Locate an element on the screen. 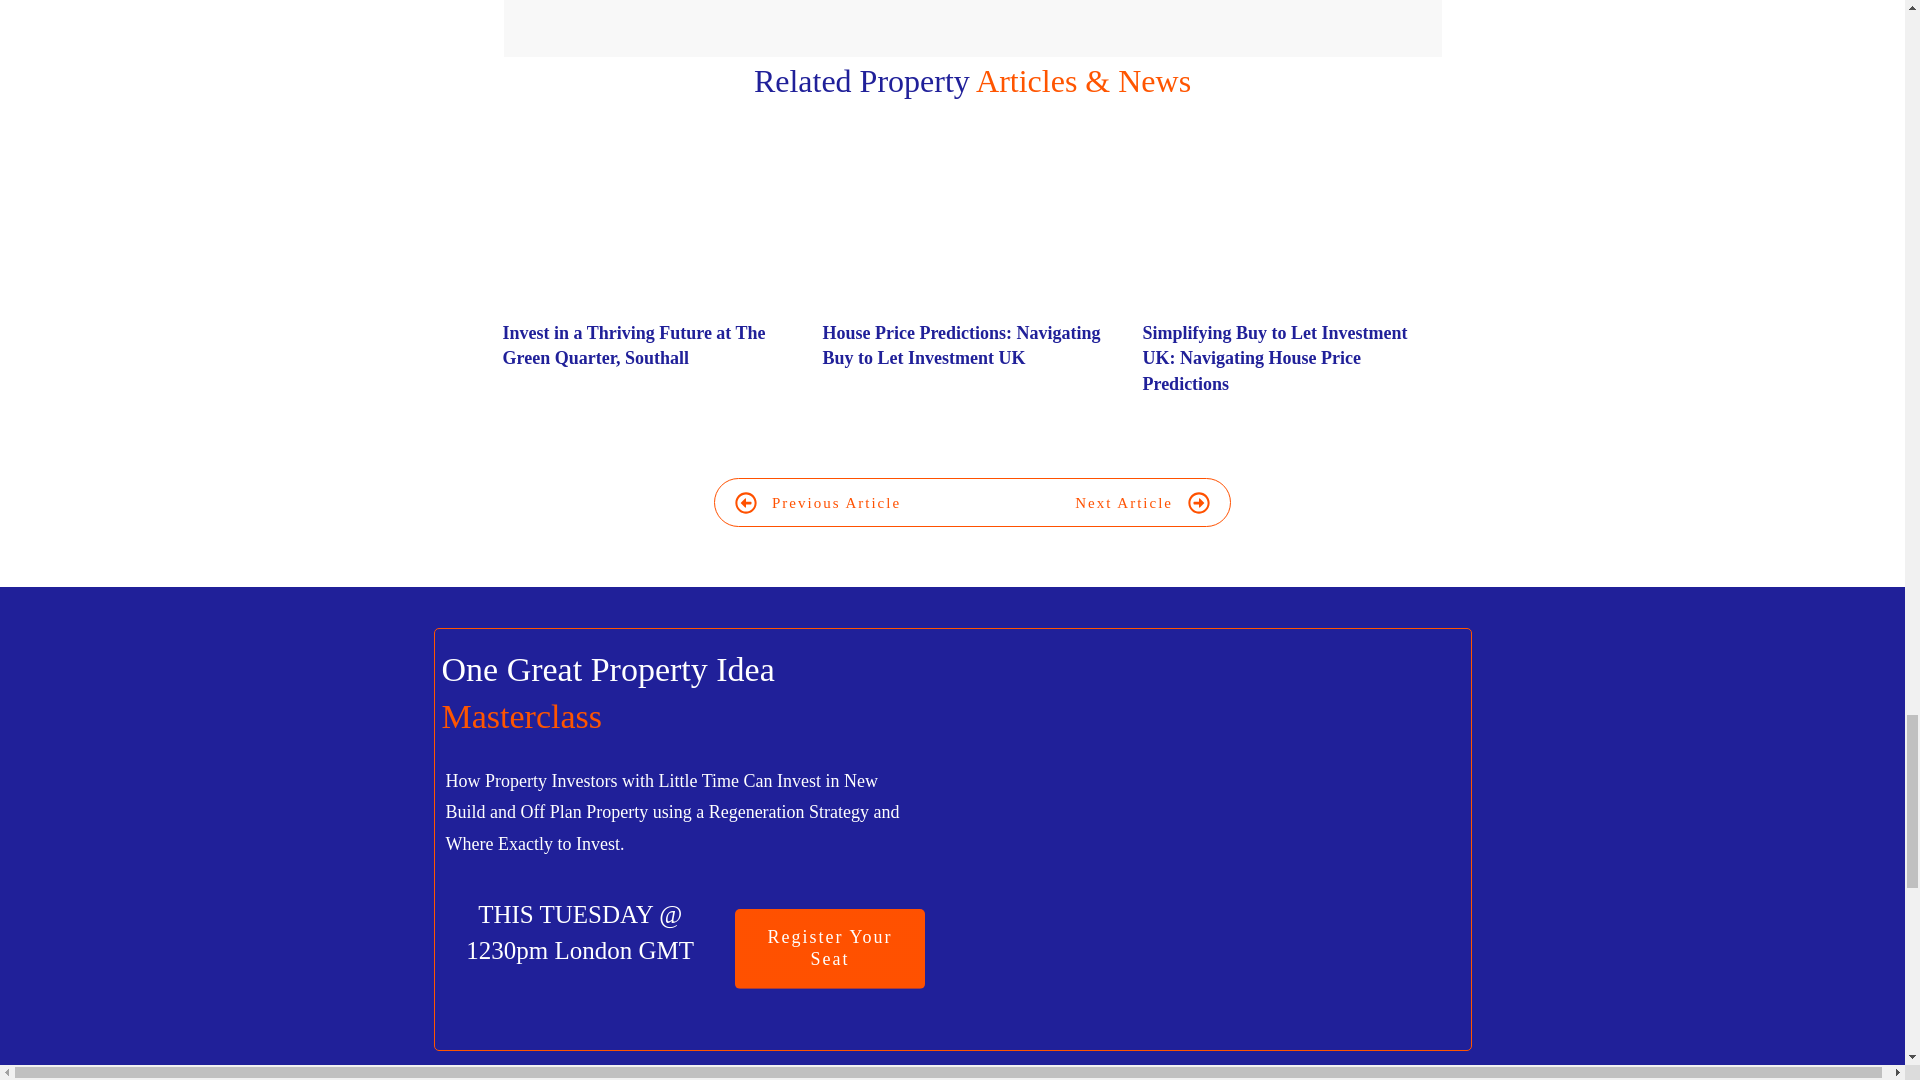 The width and height of the screenshot is (1920, 1080). Register Your Seat is located at coordinates (830, 948).